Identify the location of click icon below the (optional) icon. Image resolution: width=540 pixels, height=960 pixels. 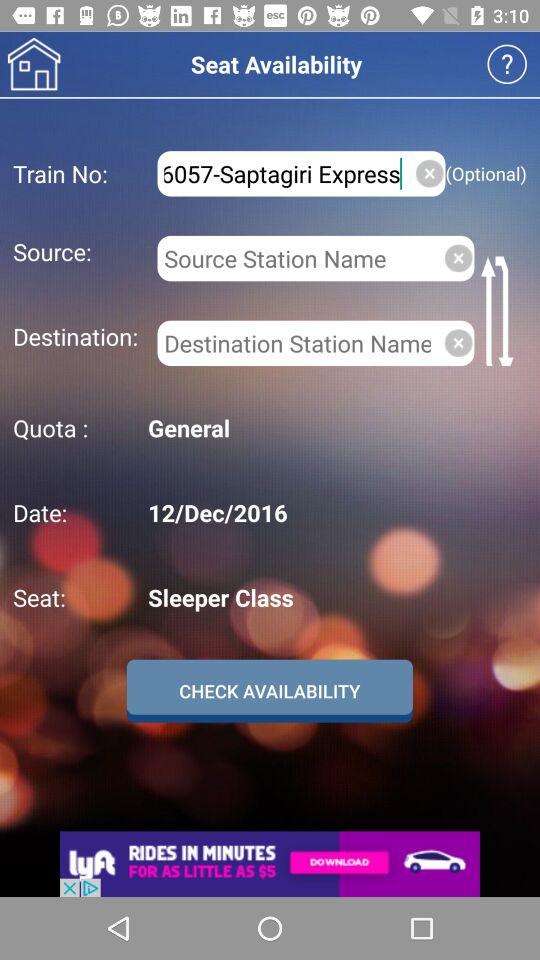
(500, 310).